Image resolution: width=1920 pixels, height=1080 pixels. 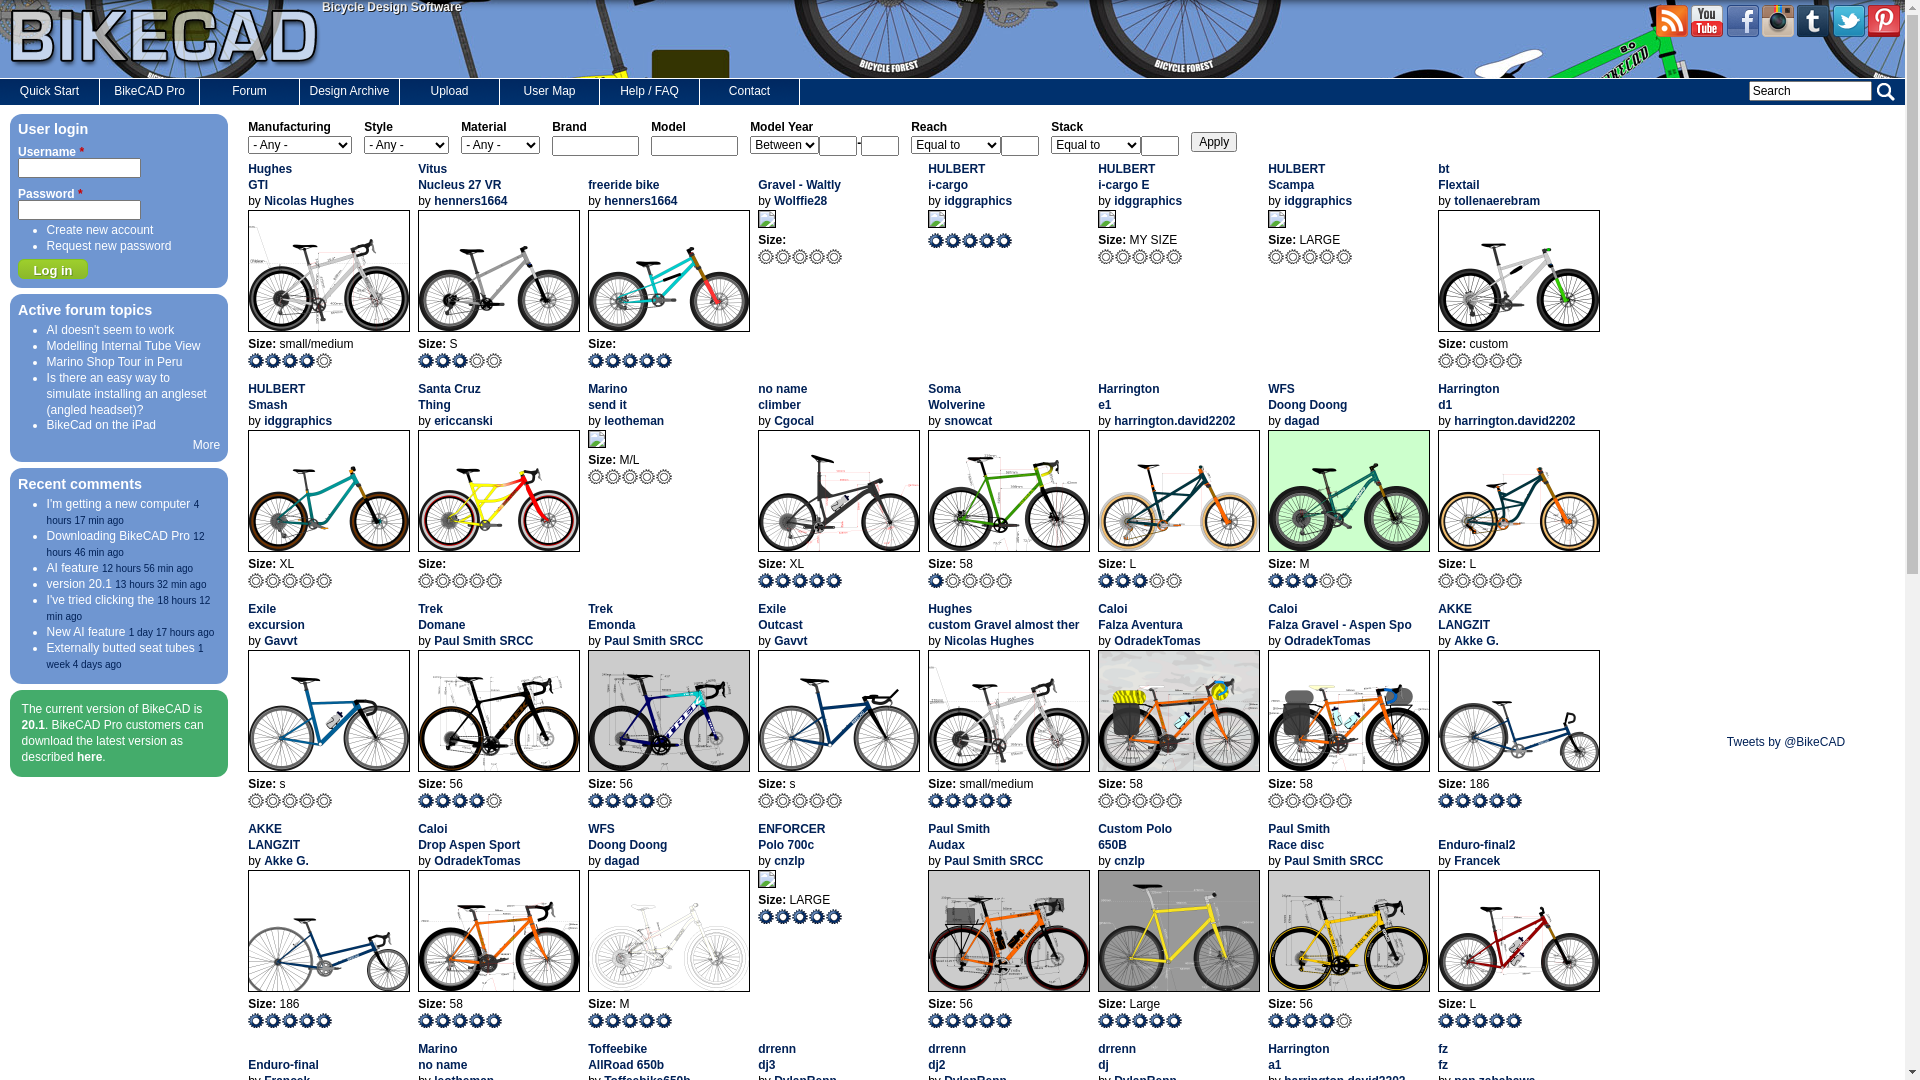 I want to click on Give Falza Gravel - Aspen Sport 2/5, so click(x=1294, y=800).